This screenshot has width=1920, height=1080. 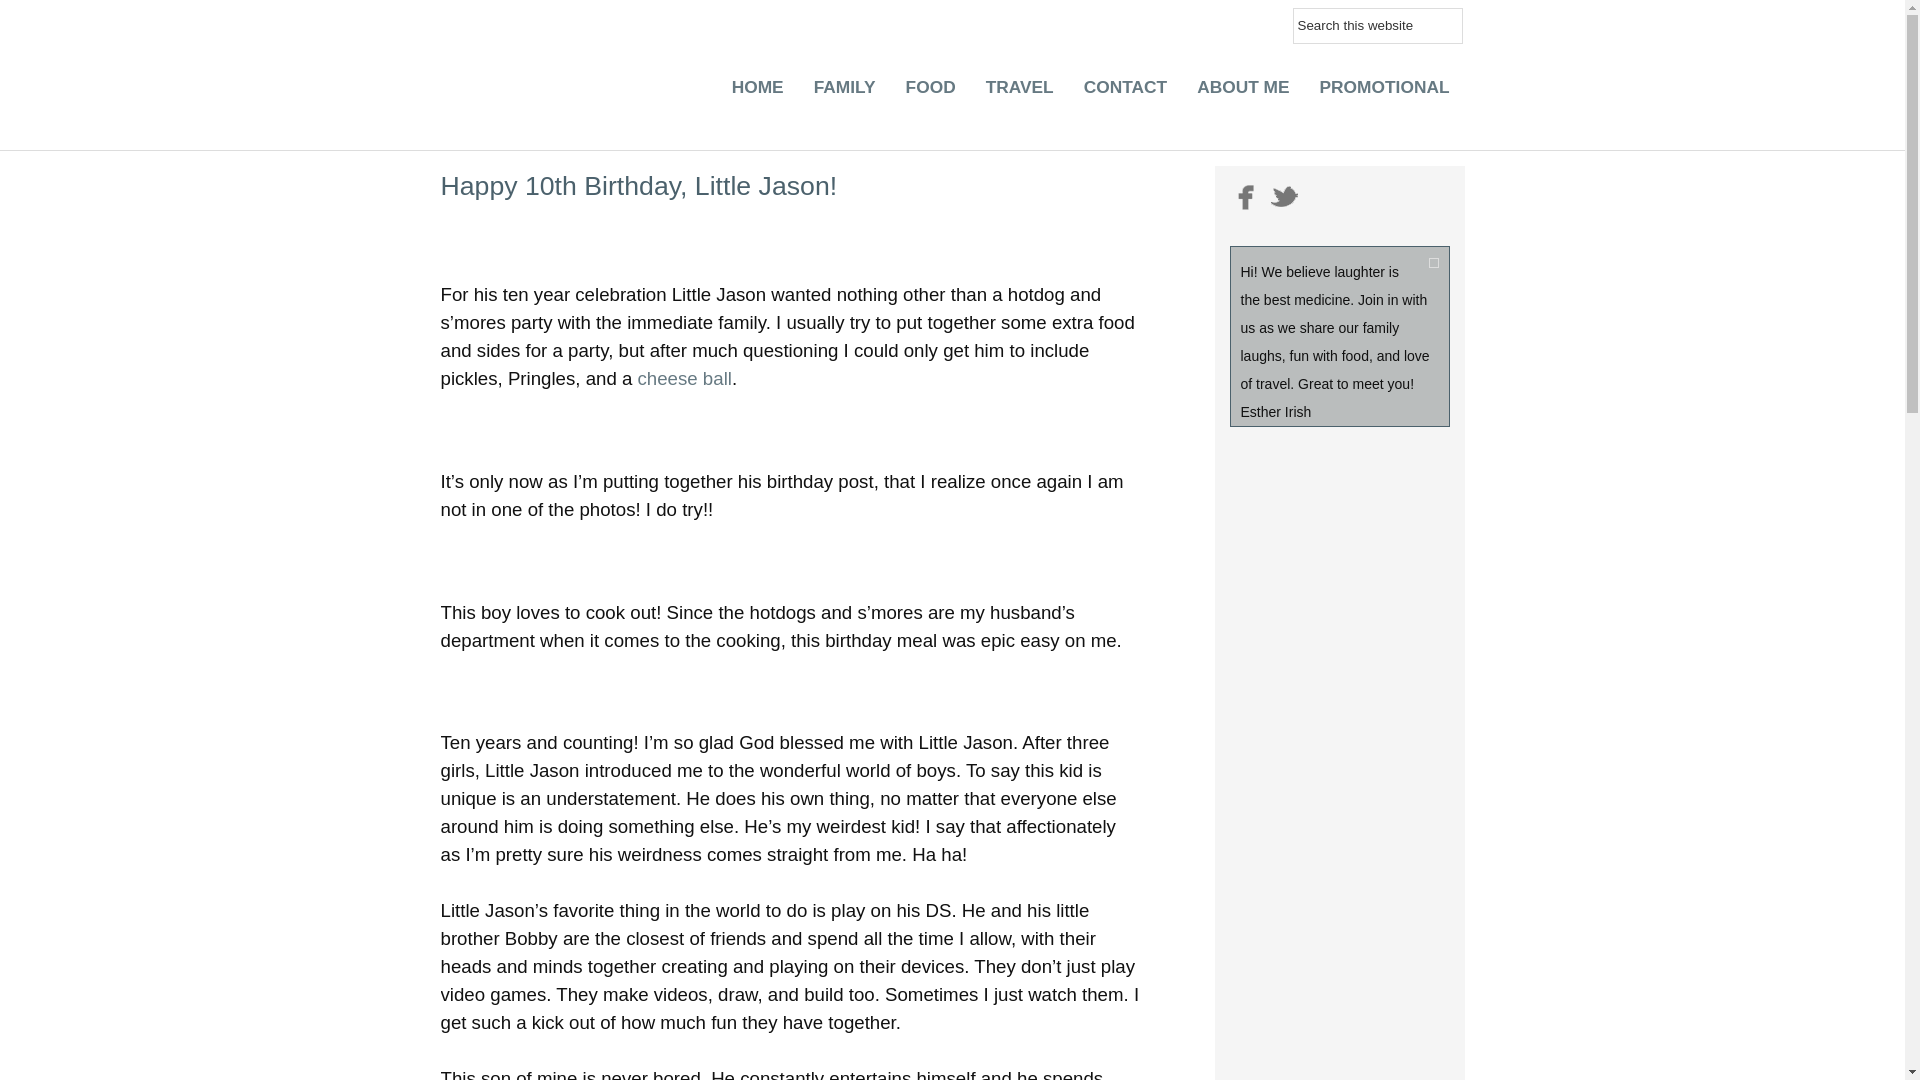 I want to click on TRAVEL, so click(x=1020, y=92).